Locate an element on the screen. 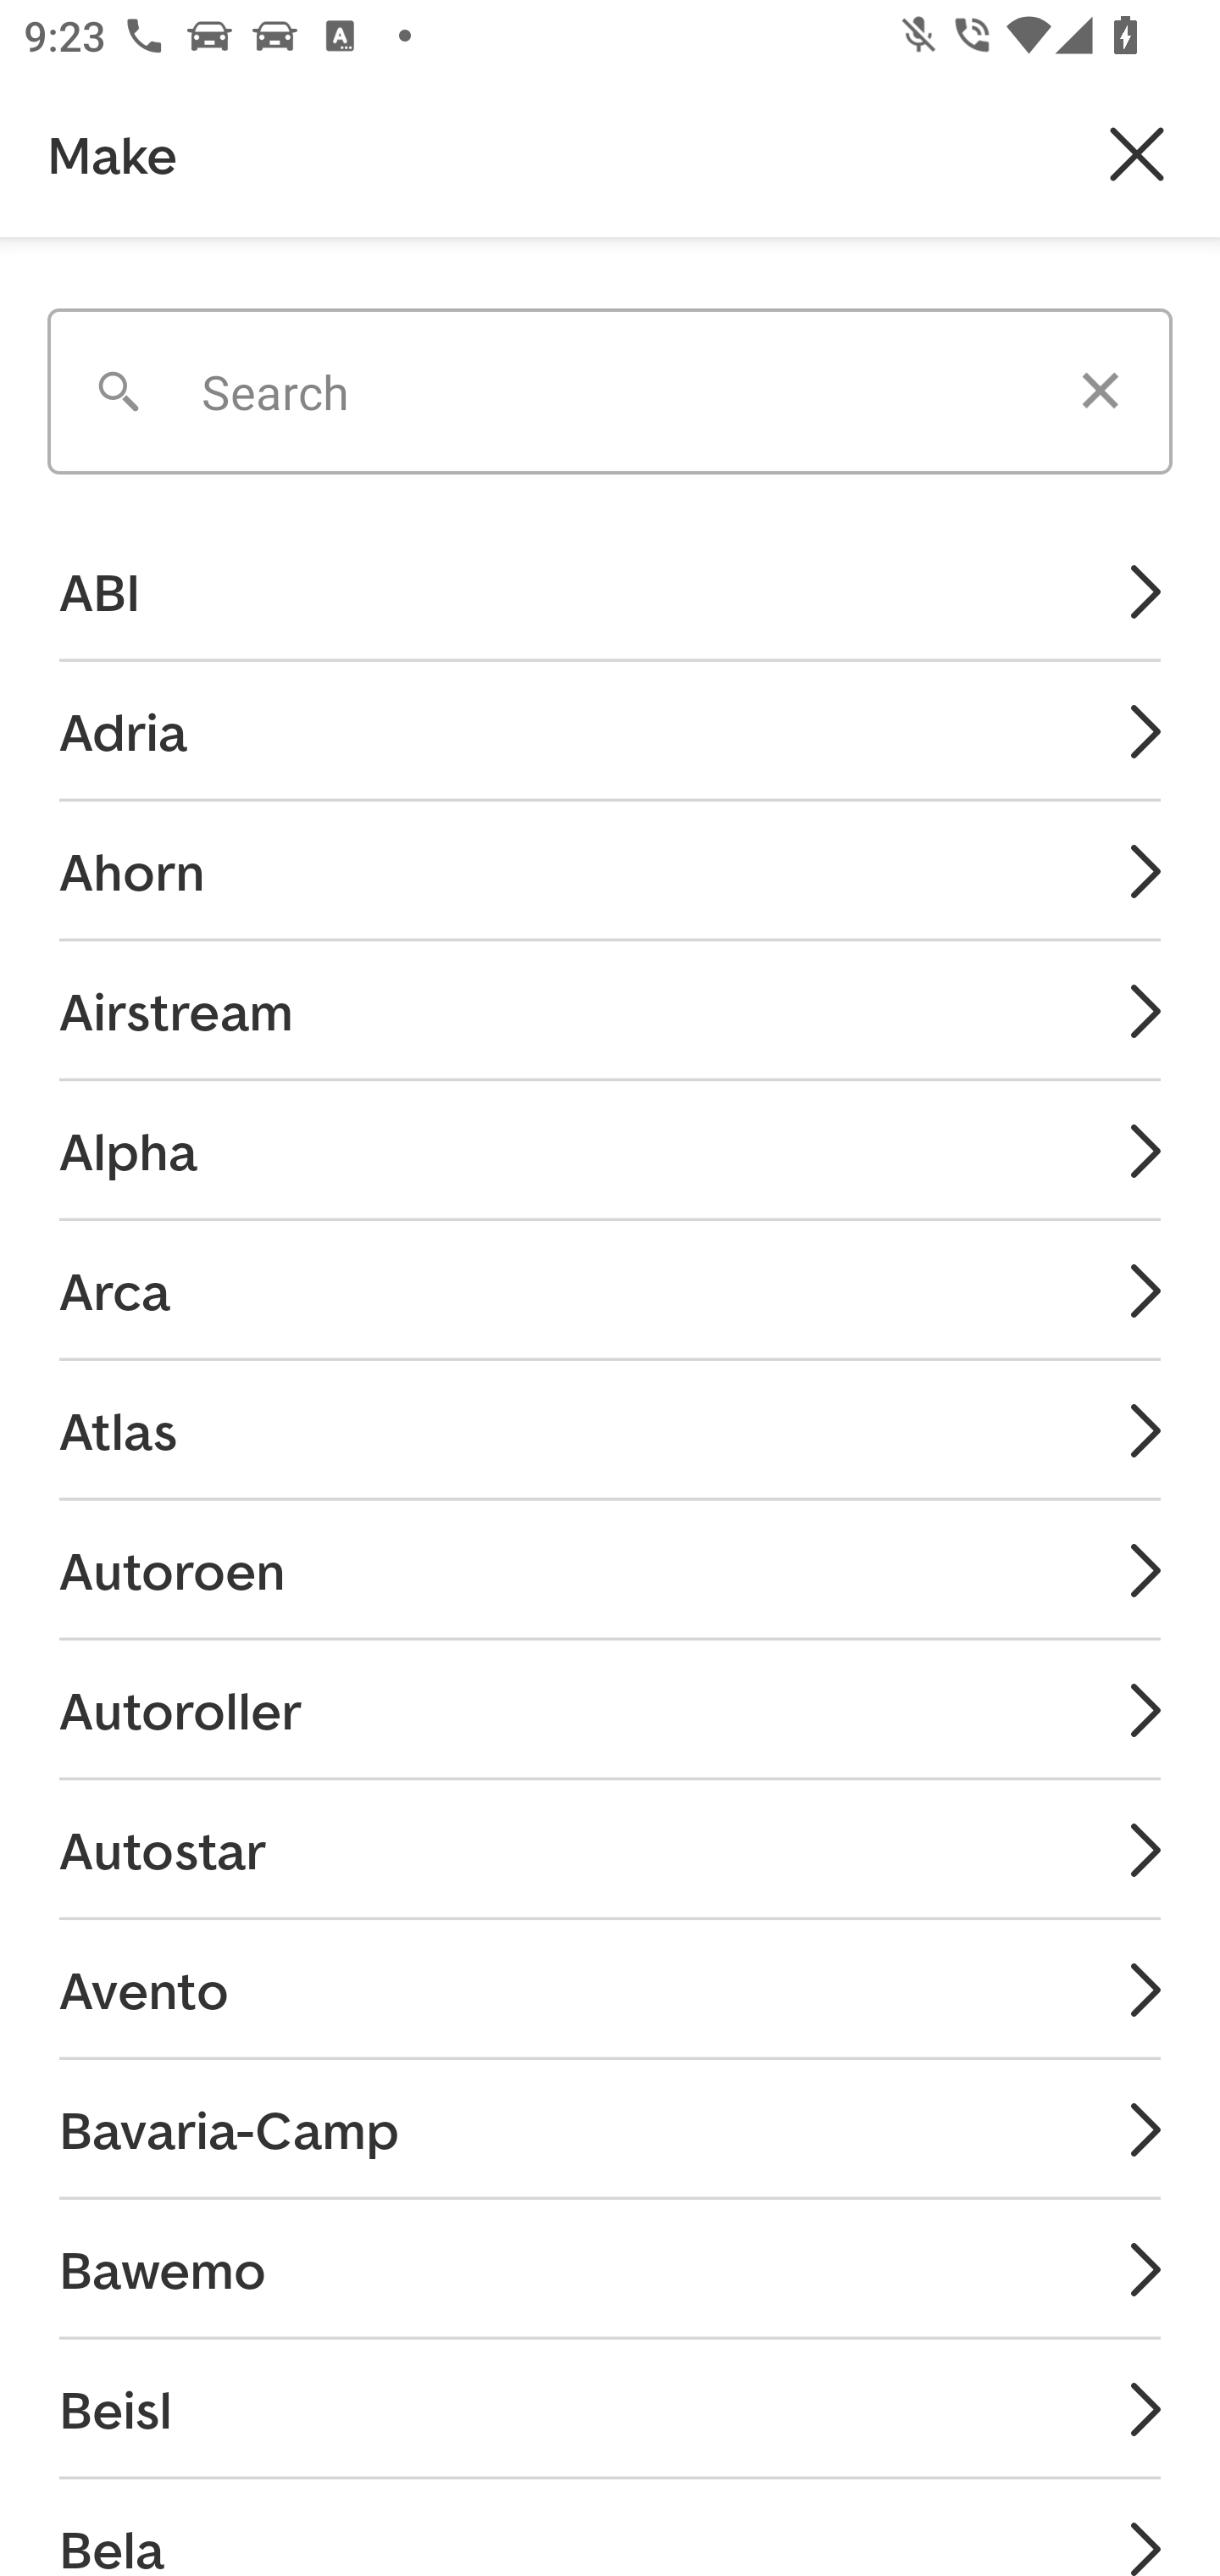 The image size is (1220, 2576). Airstream right arrow is located at coordinates (610, 1009).